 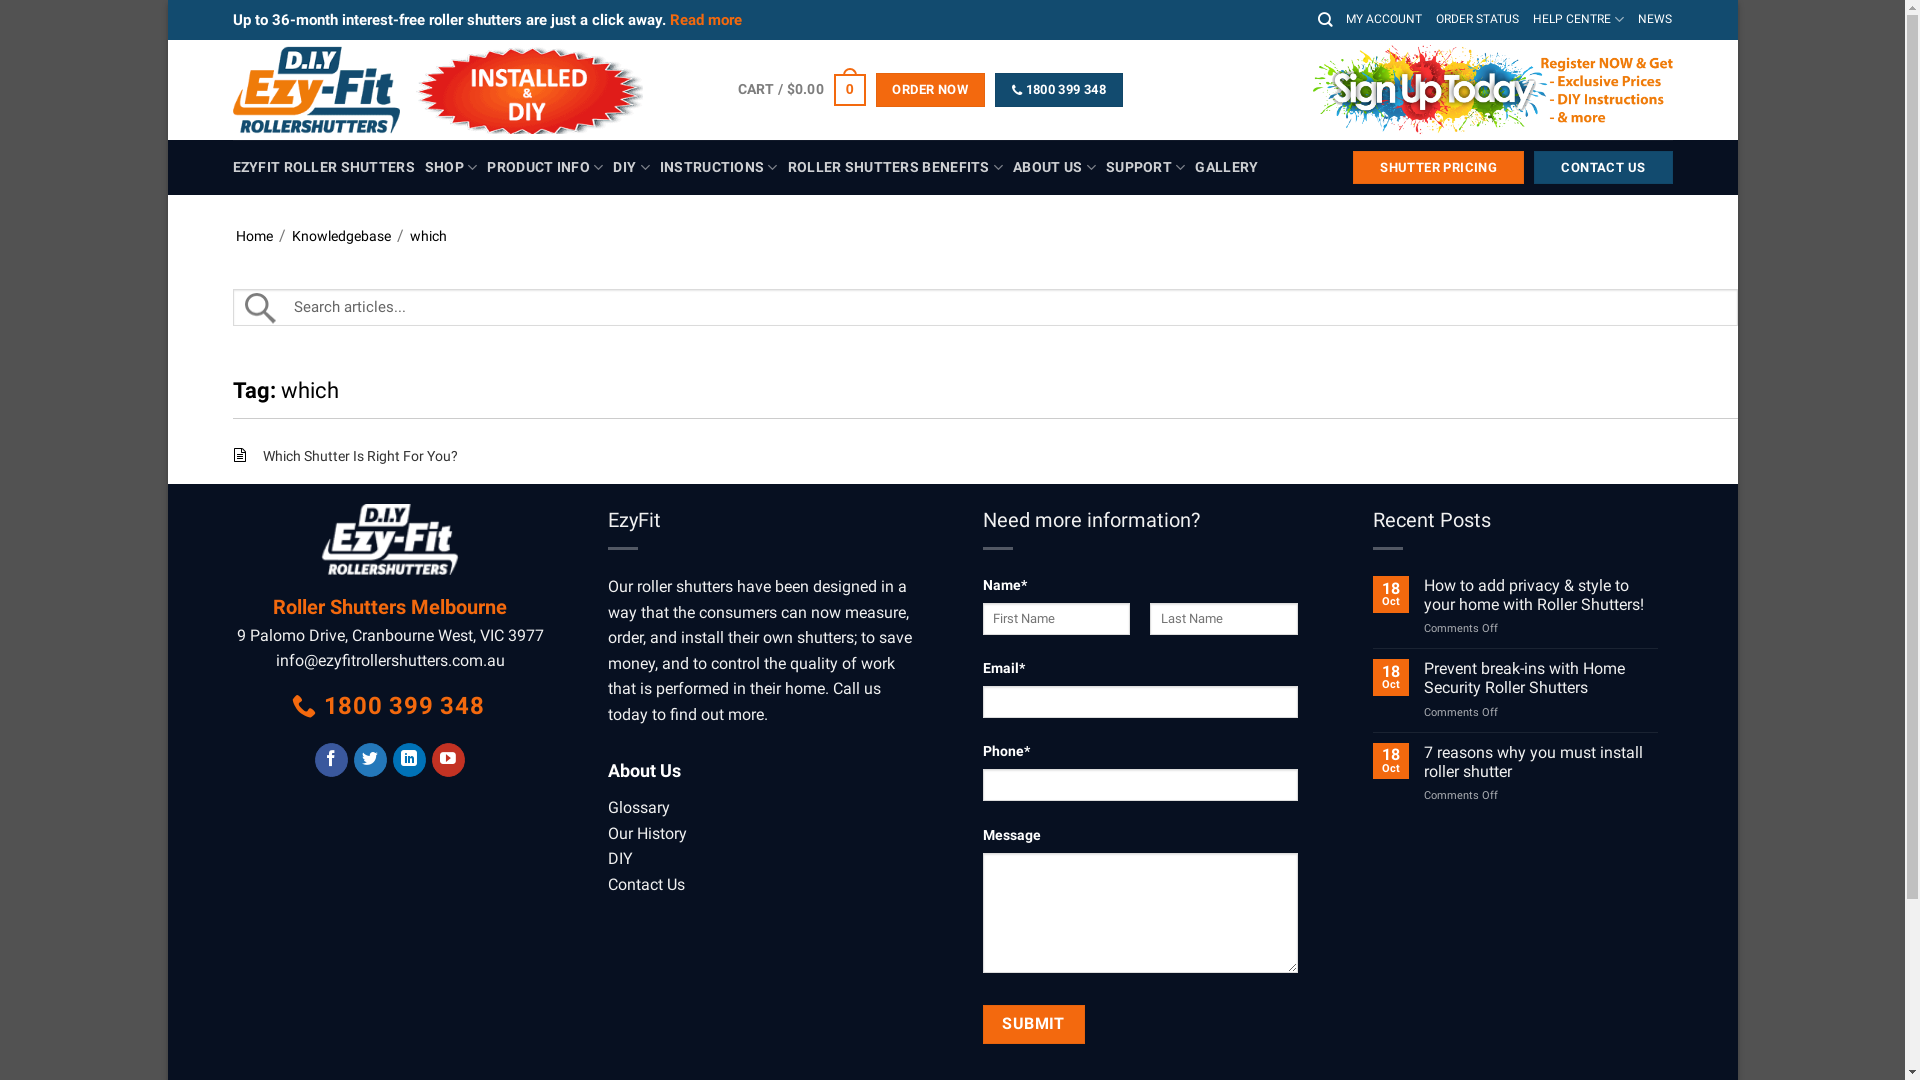 What do you see at coordinates (1146, 167) in the screenshot?
I see `SUPPORT` at bounding box center [1146, 167].